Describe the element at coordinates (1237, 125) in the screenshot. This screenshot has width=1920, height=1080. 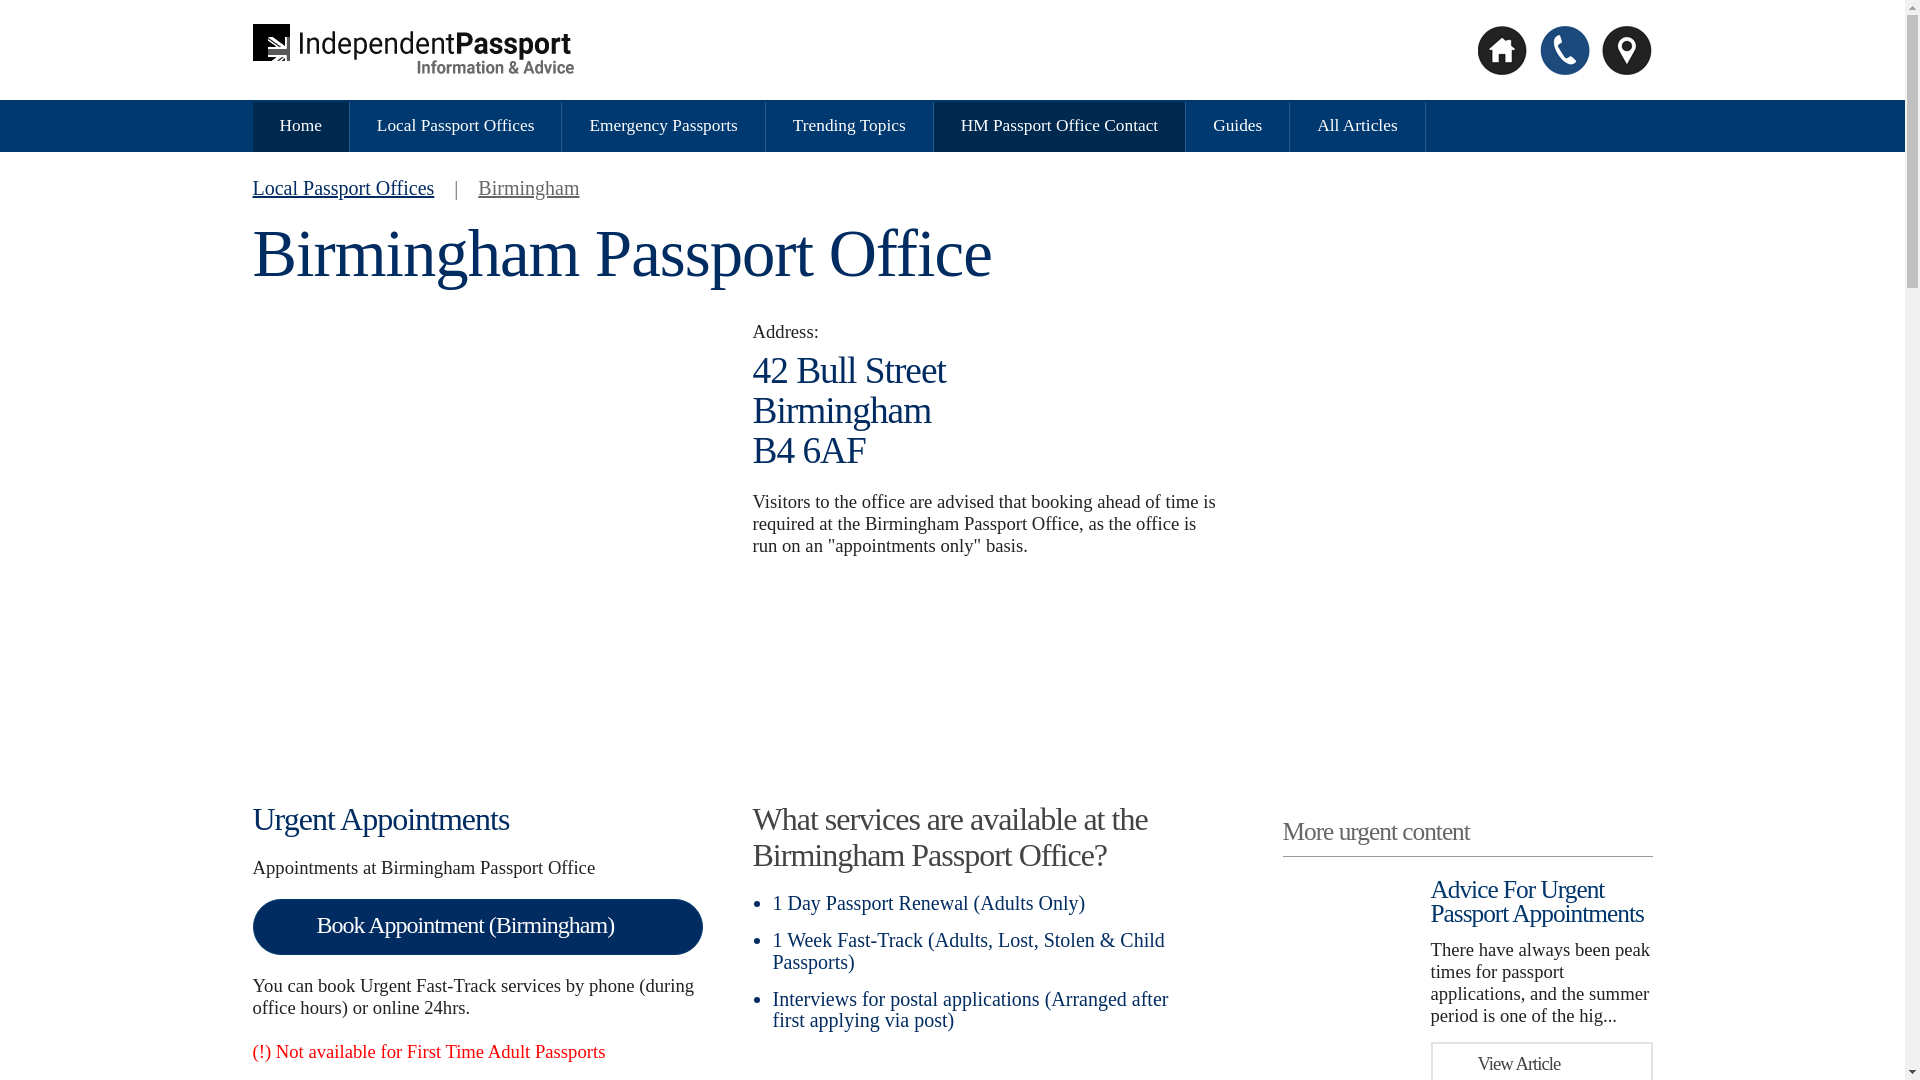
I see `Guides` at that location.